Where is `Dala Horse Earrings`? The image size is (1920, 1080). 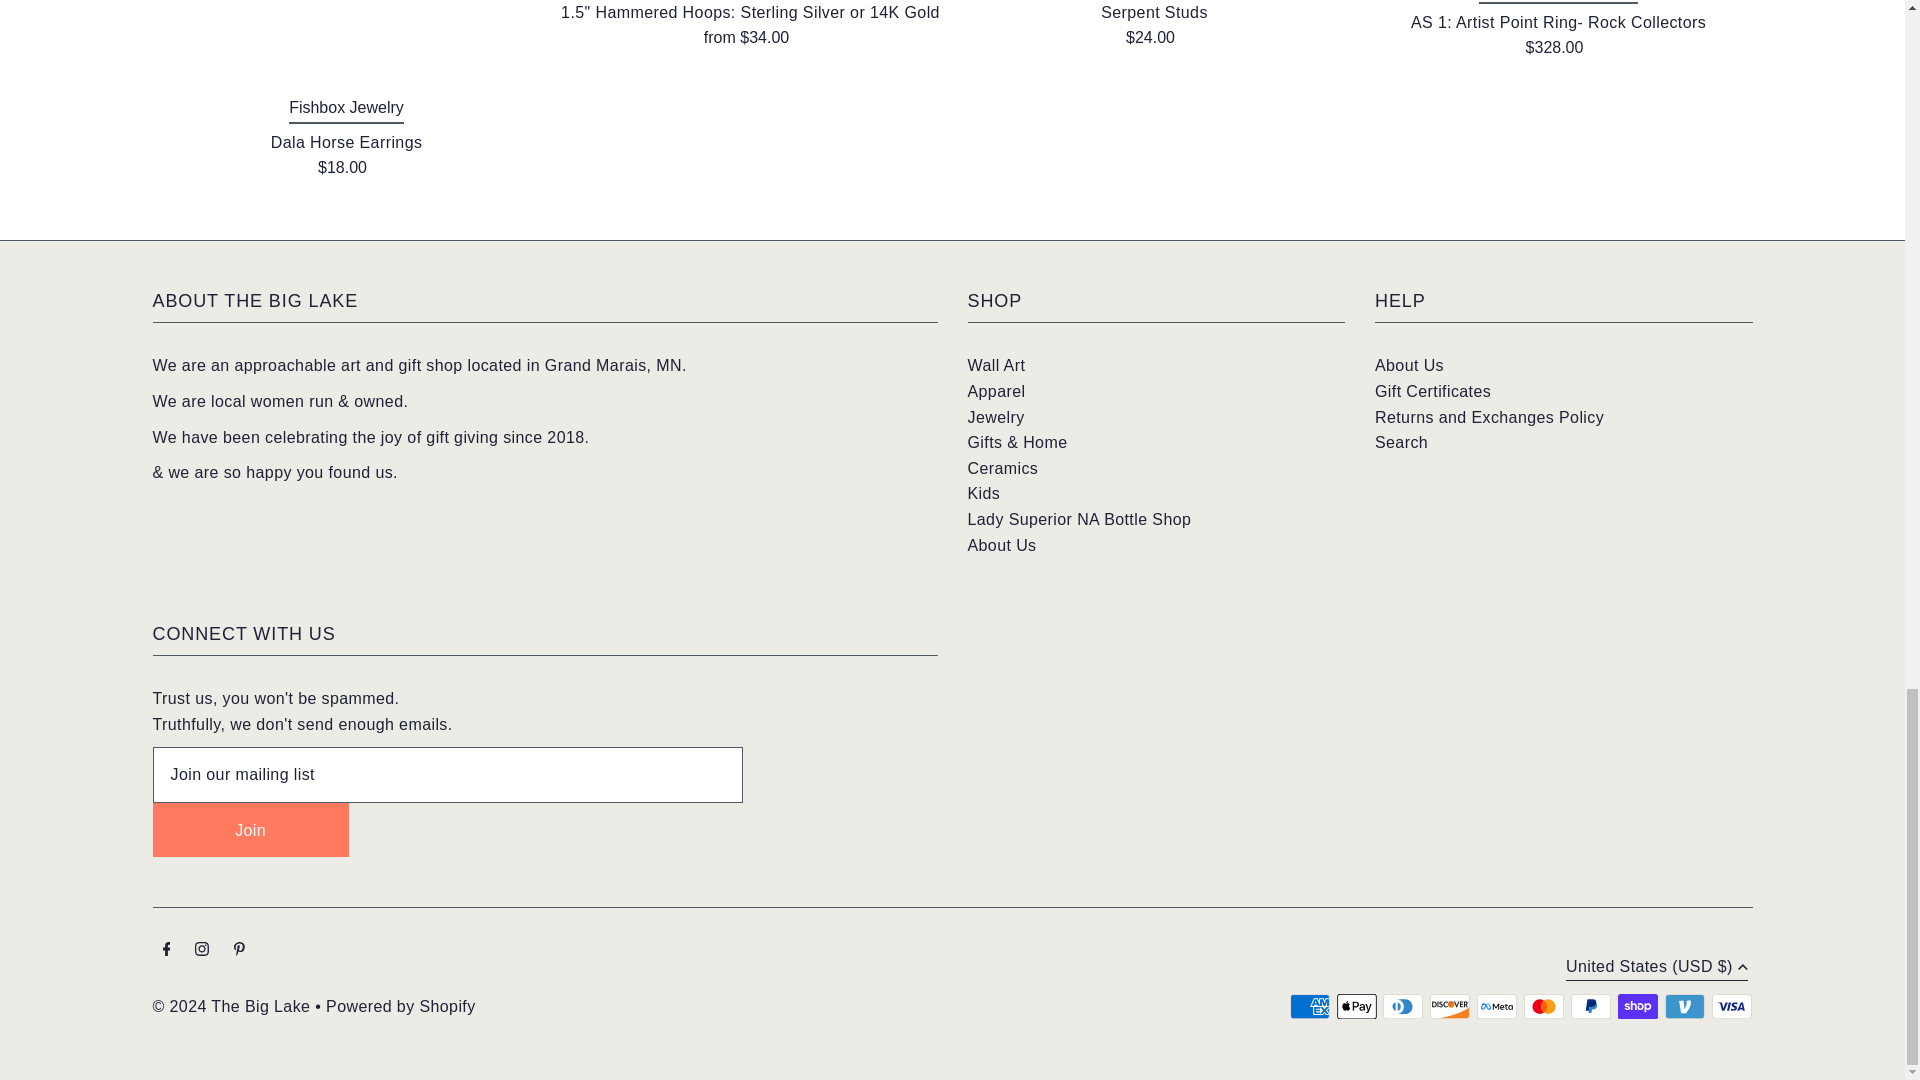
Dala Horse Earrings is located at coordinates (345, 39).